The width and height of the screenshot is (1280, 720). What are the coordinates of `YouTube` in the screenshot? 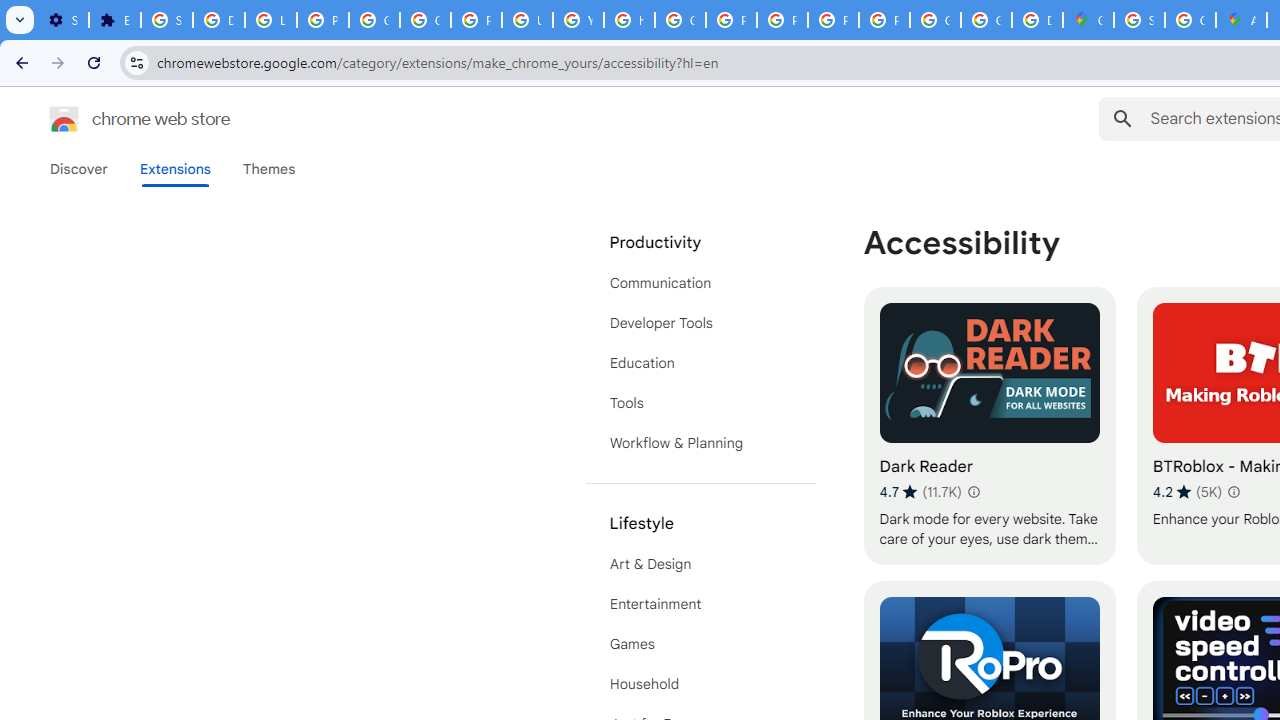 It's located at (578, 20).